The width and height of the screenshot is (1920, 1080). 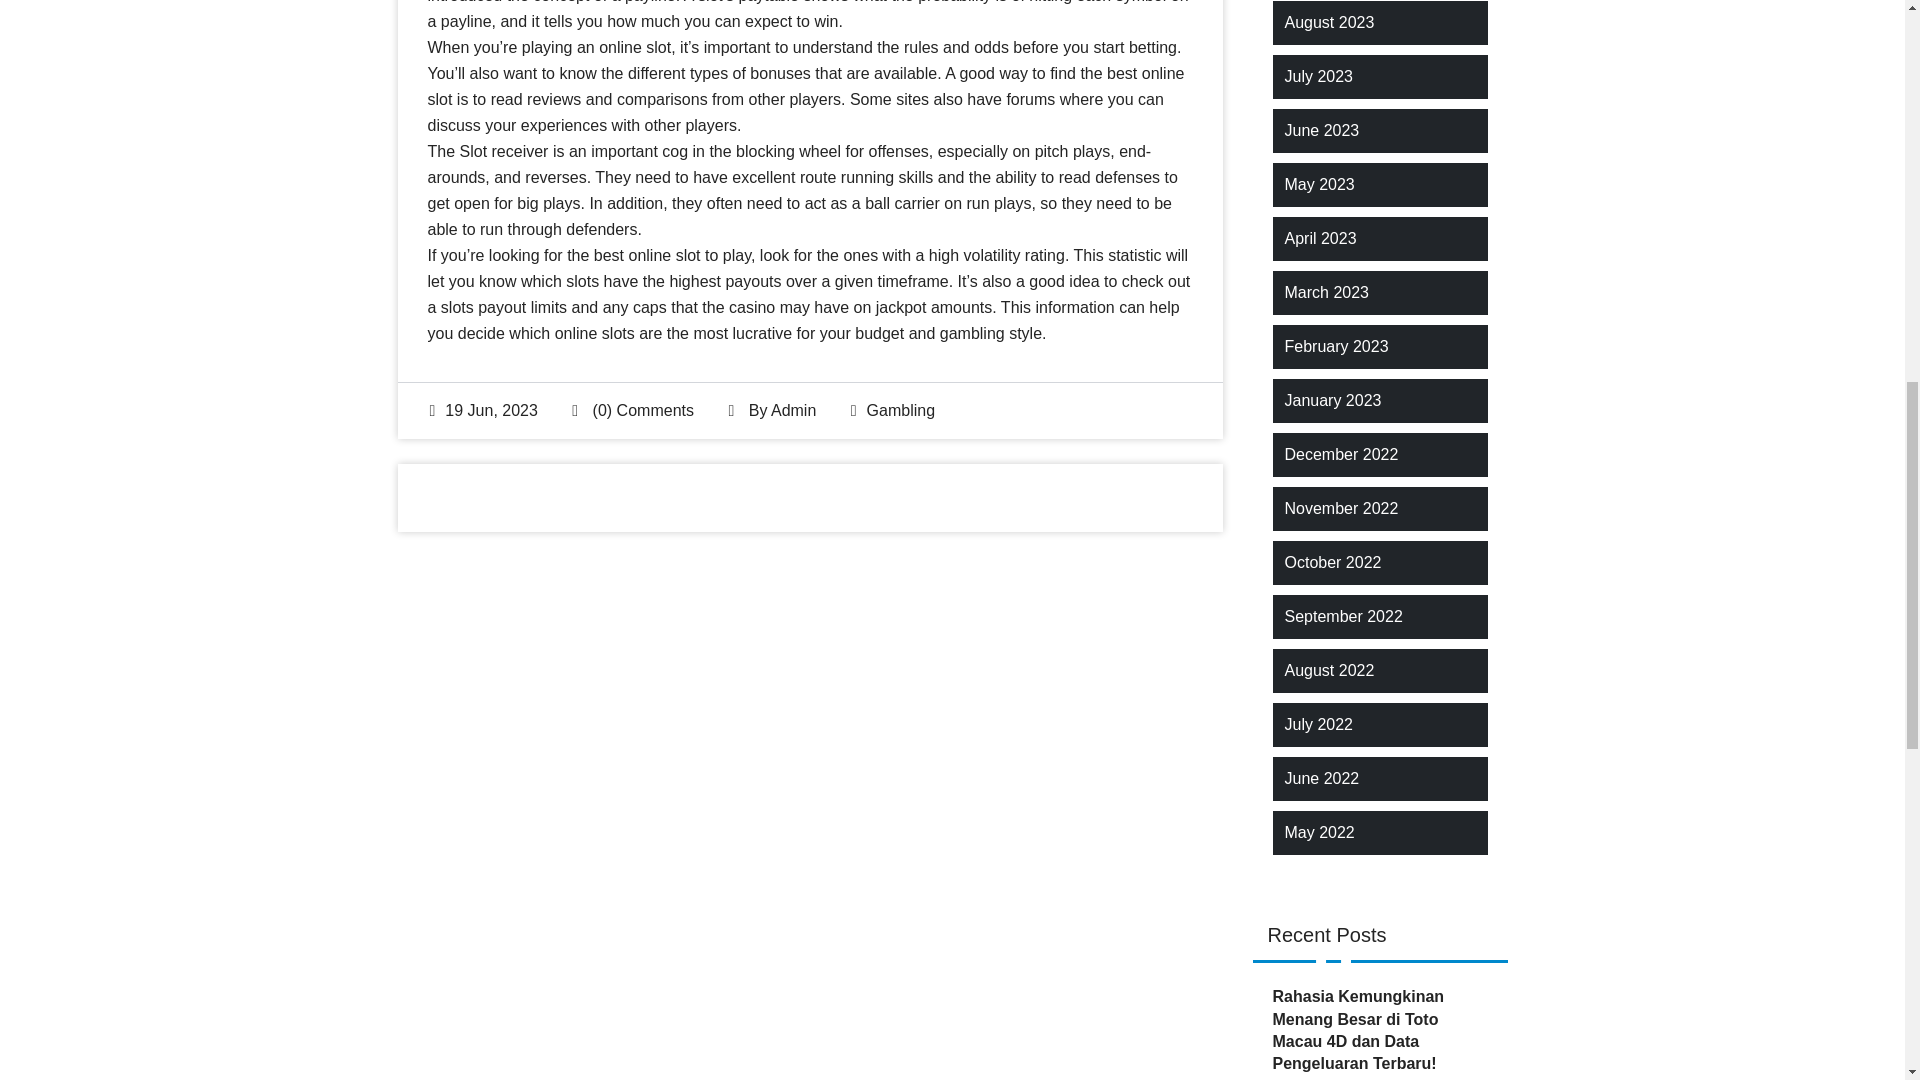 I want to click on Gambling, so click(x=901, y=410).